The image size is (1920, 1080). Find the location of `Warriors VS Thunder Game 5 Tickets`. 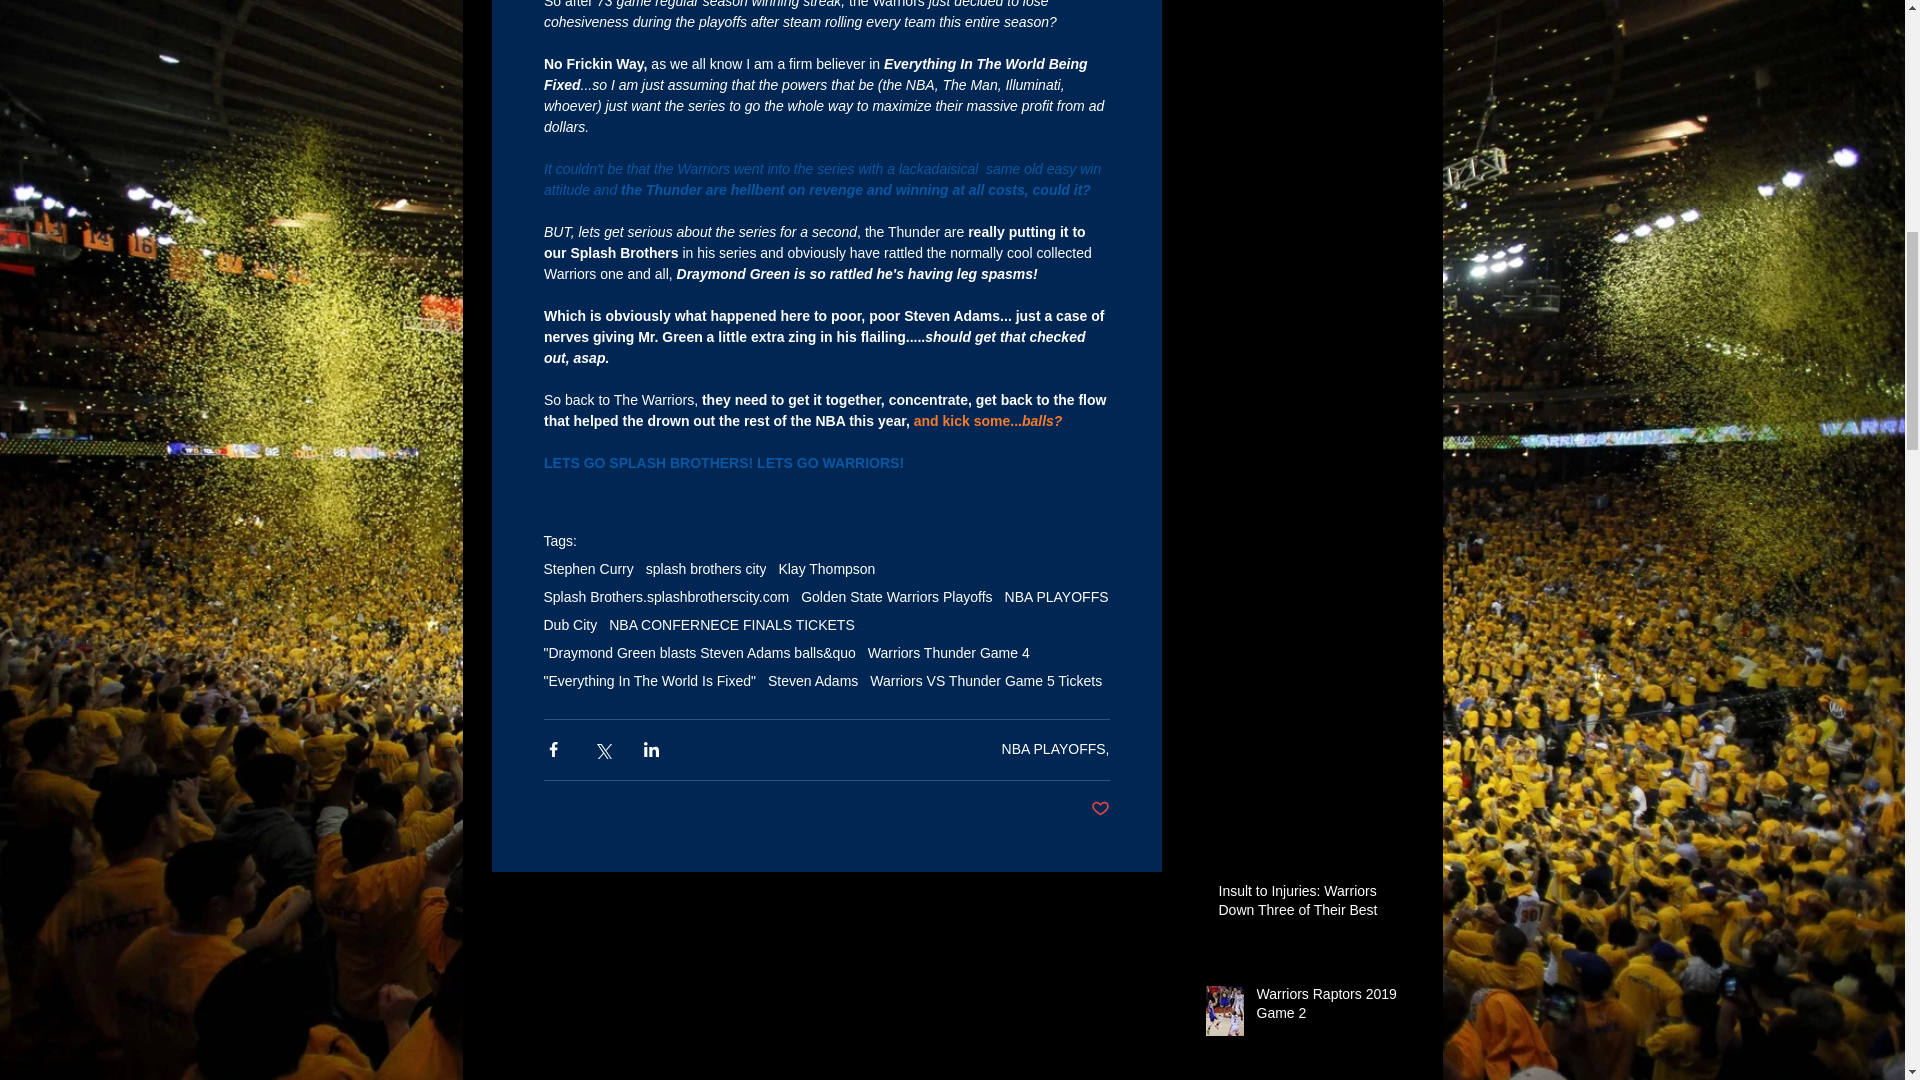

Warriors VS Thunder Game 5 Tickets is located at coordinates (986, 680).